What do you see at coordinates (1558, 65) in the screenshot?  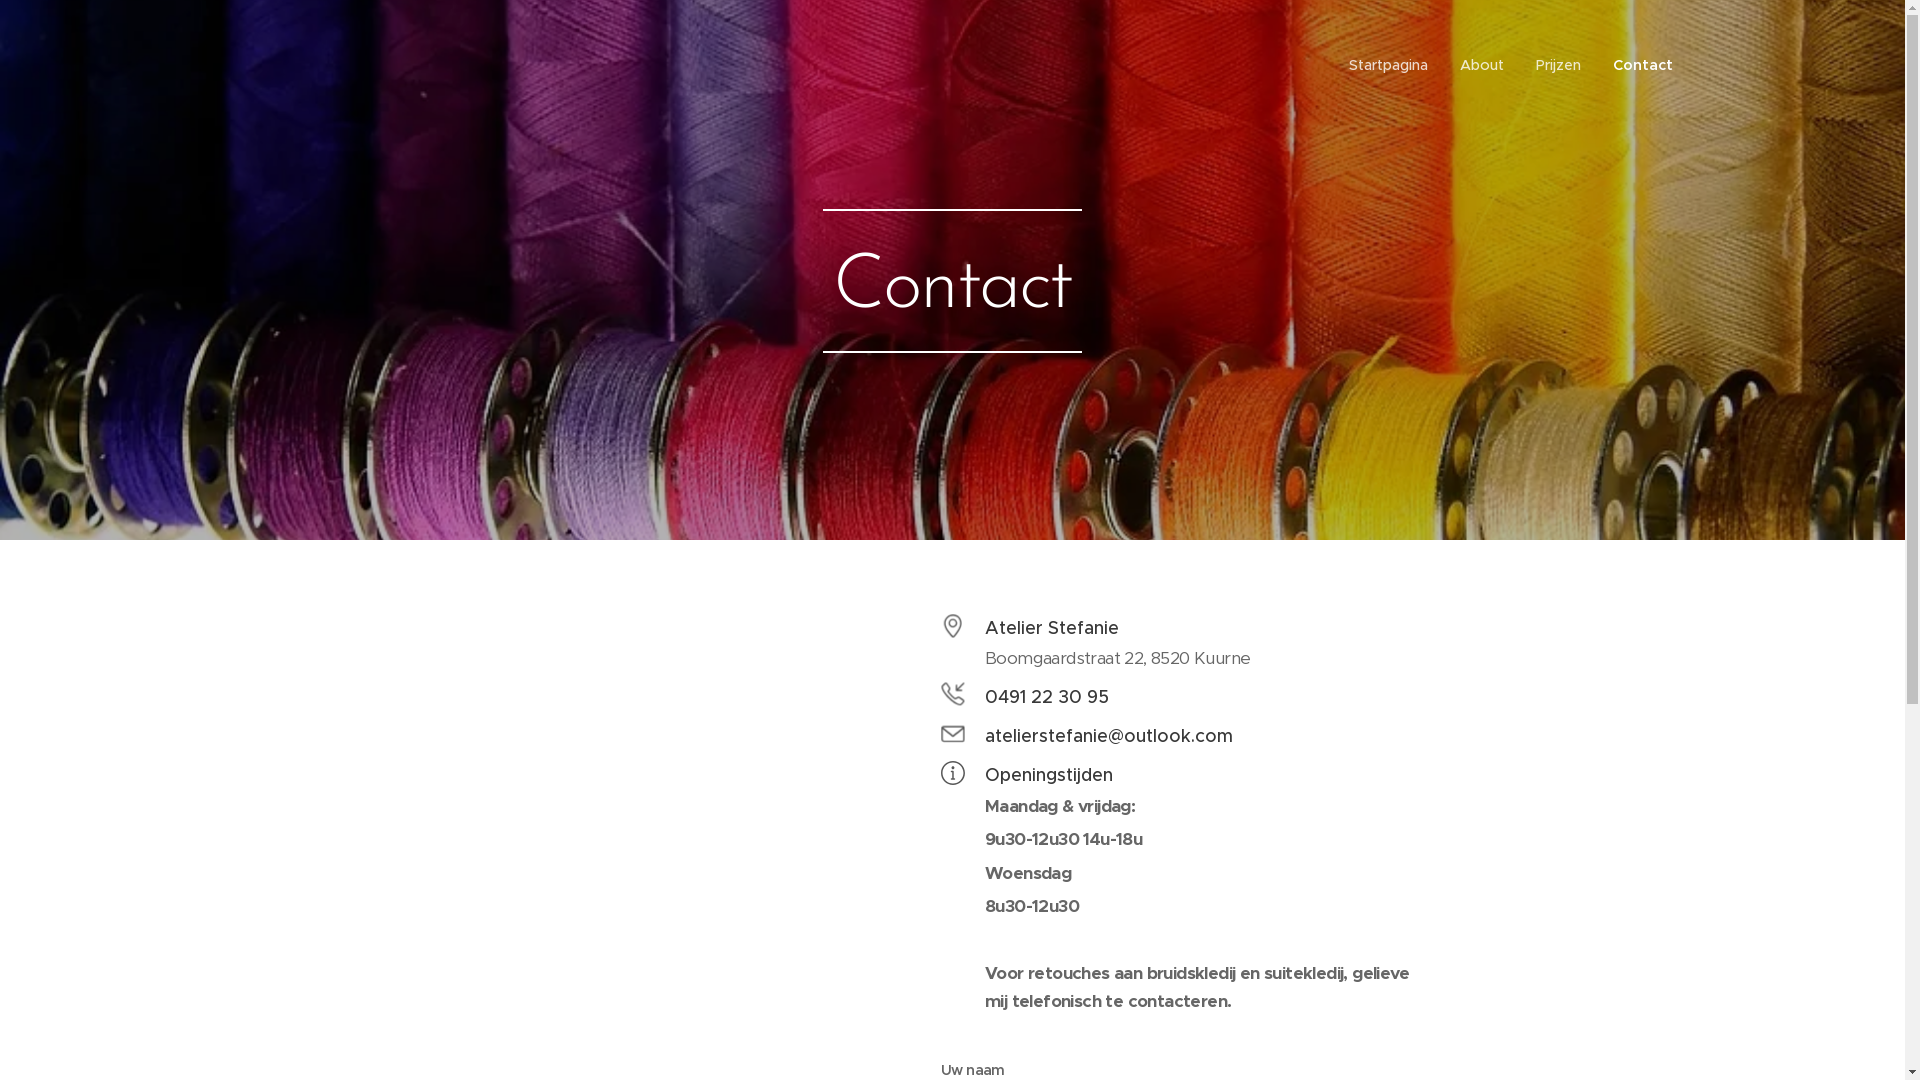 I see `Prijzen` at bounding box center [1558, 65].